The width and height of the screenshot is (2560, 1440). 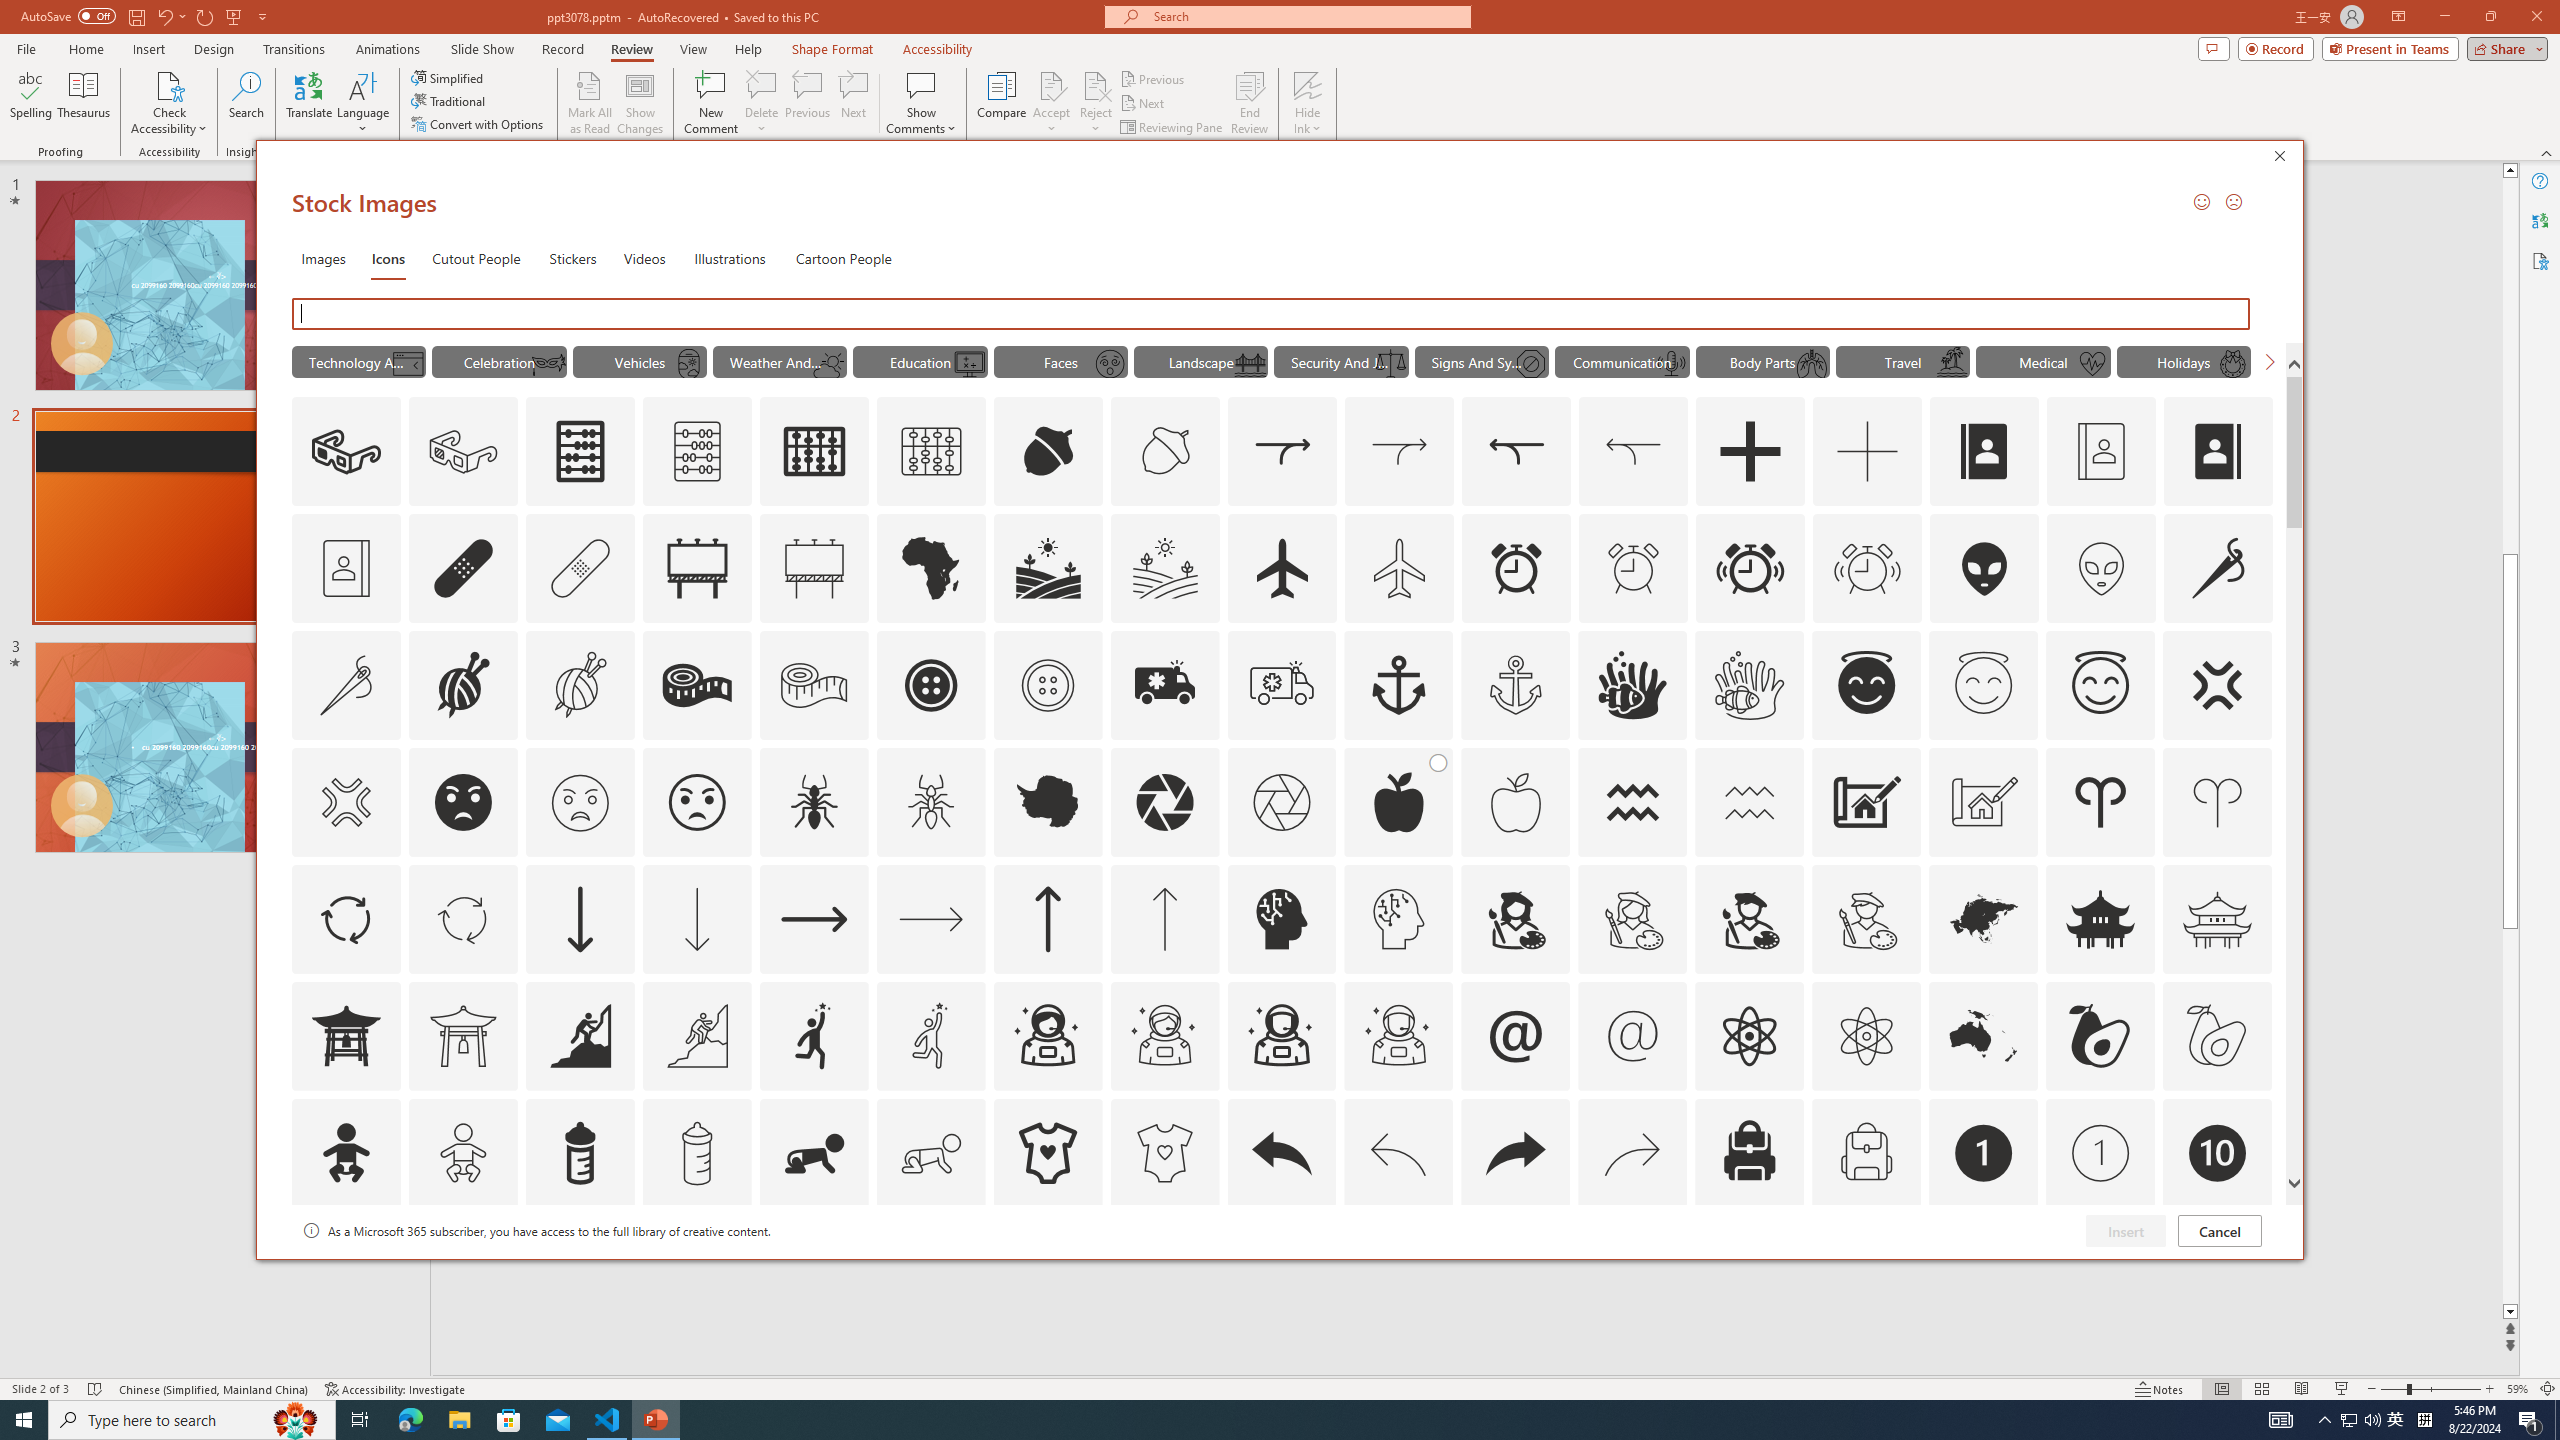 What do you see at coordinates (406, 363) in the screenshot?
I see `AutomationID: Icons_CmdTerminal_RTL_M` at bounding box center [406, 363].